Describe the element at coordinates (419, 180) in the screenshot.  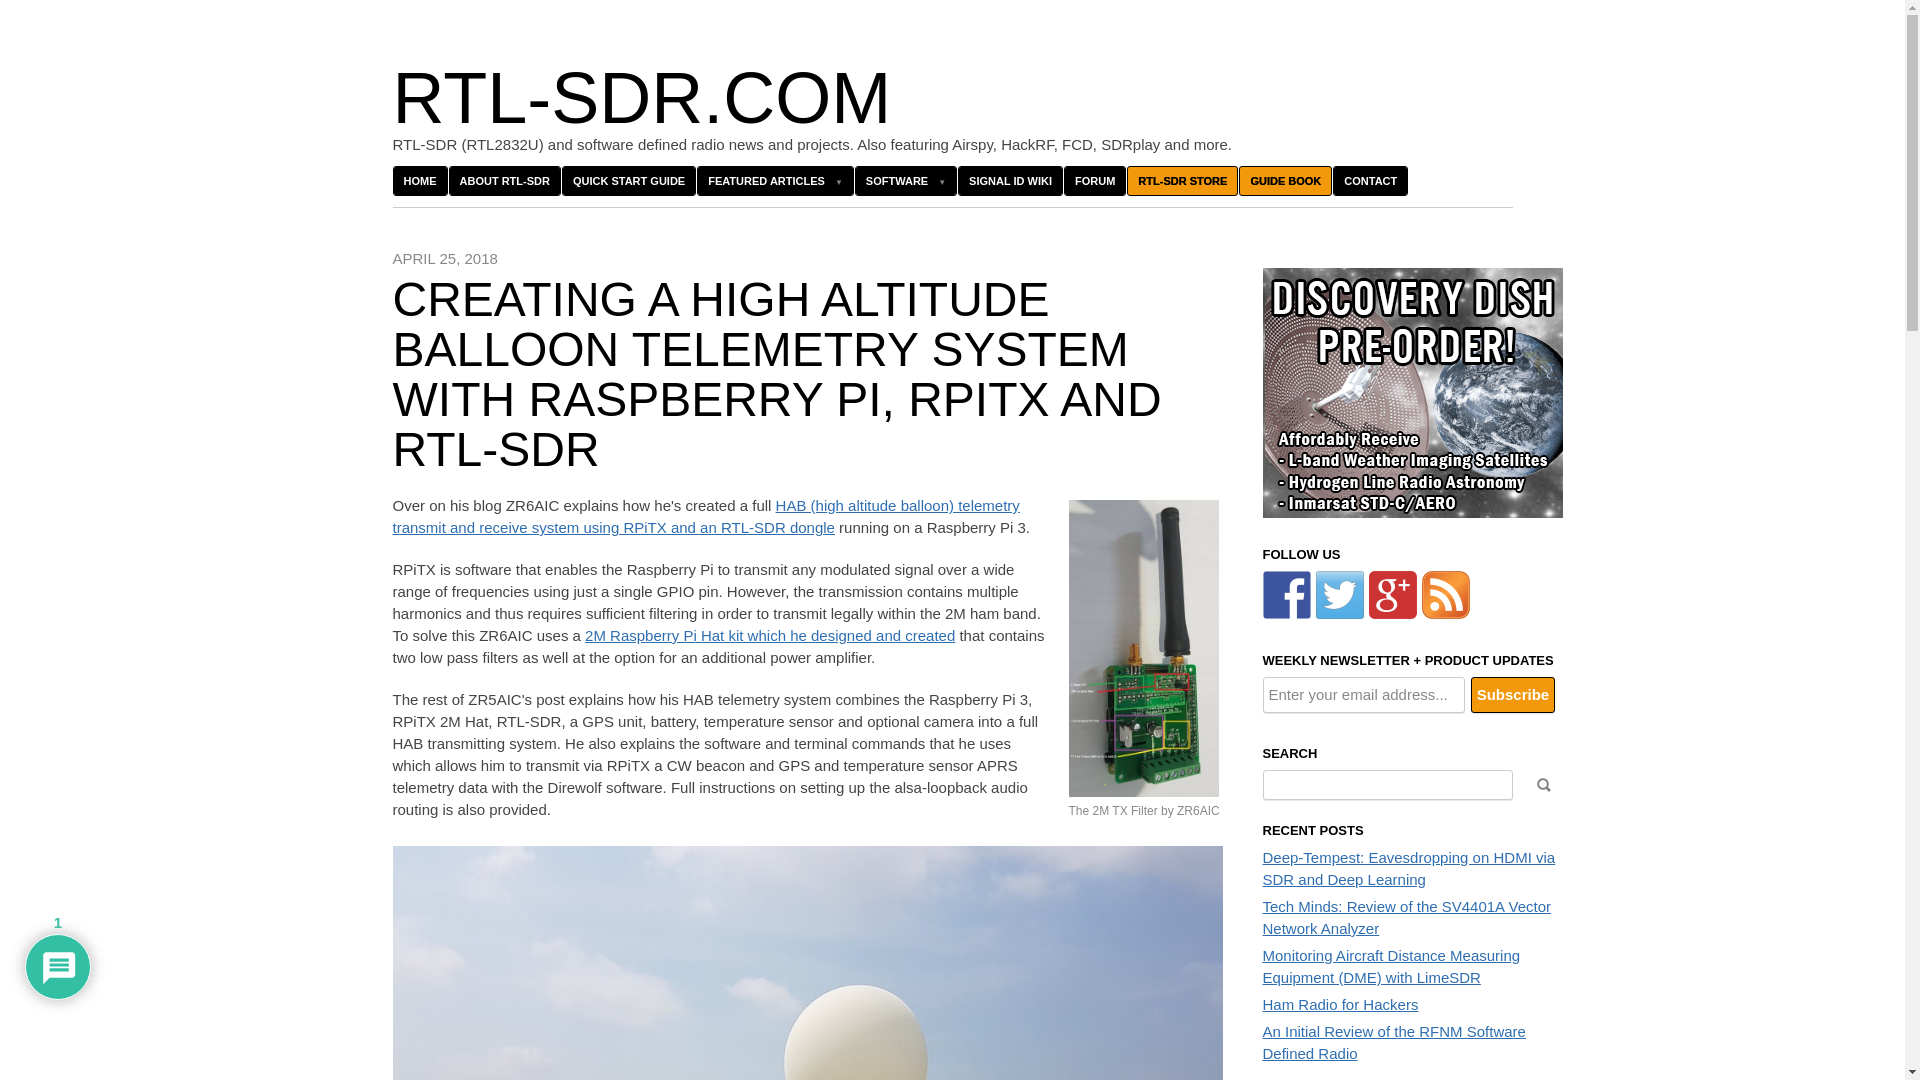
I see `HOME` at that location.